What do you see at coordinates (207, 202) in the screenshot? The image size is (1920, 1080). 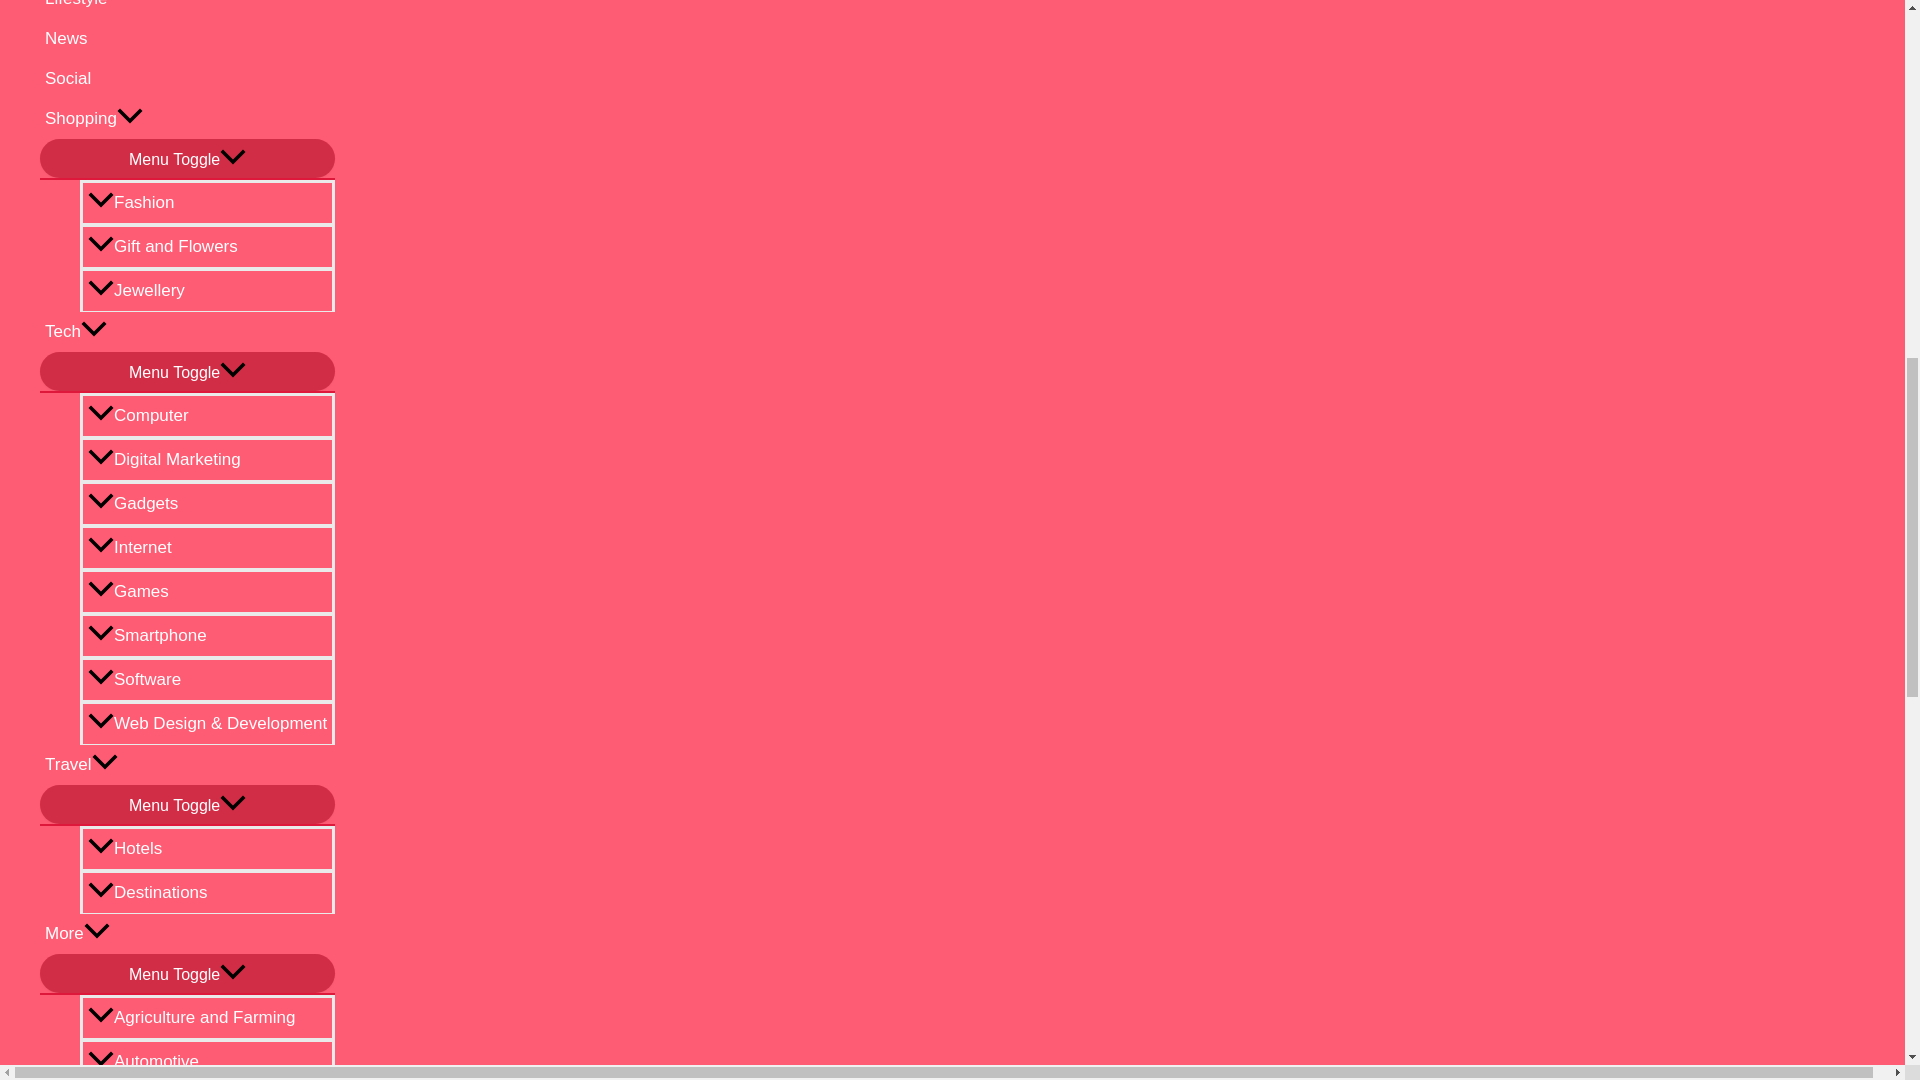 I see `Fashion` at bounding box center [207, 202].